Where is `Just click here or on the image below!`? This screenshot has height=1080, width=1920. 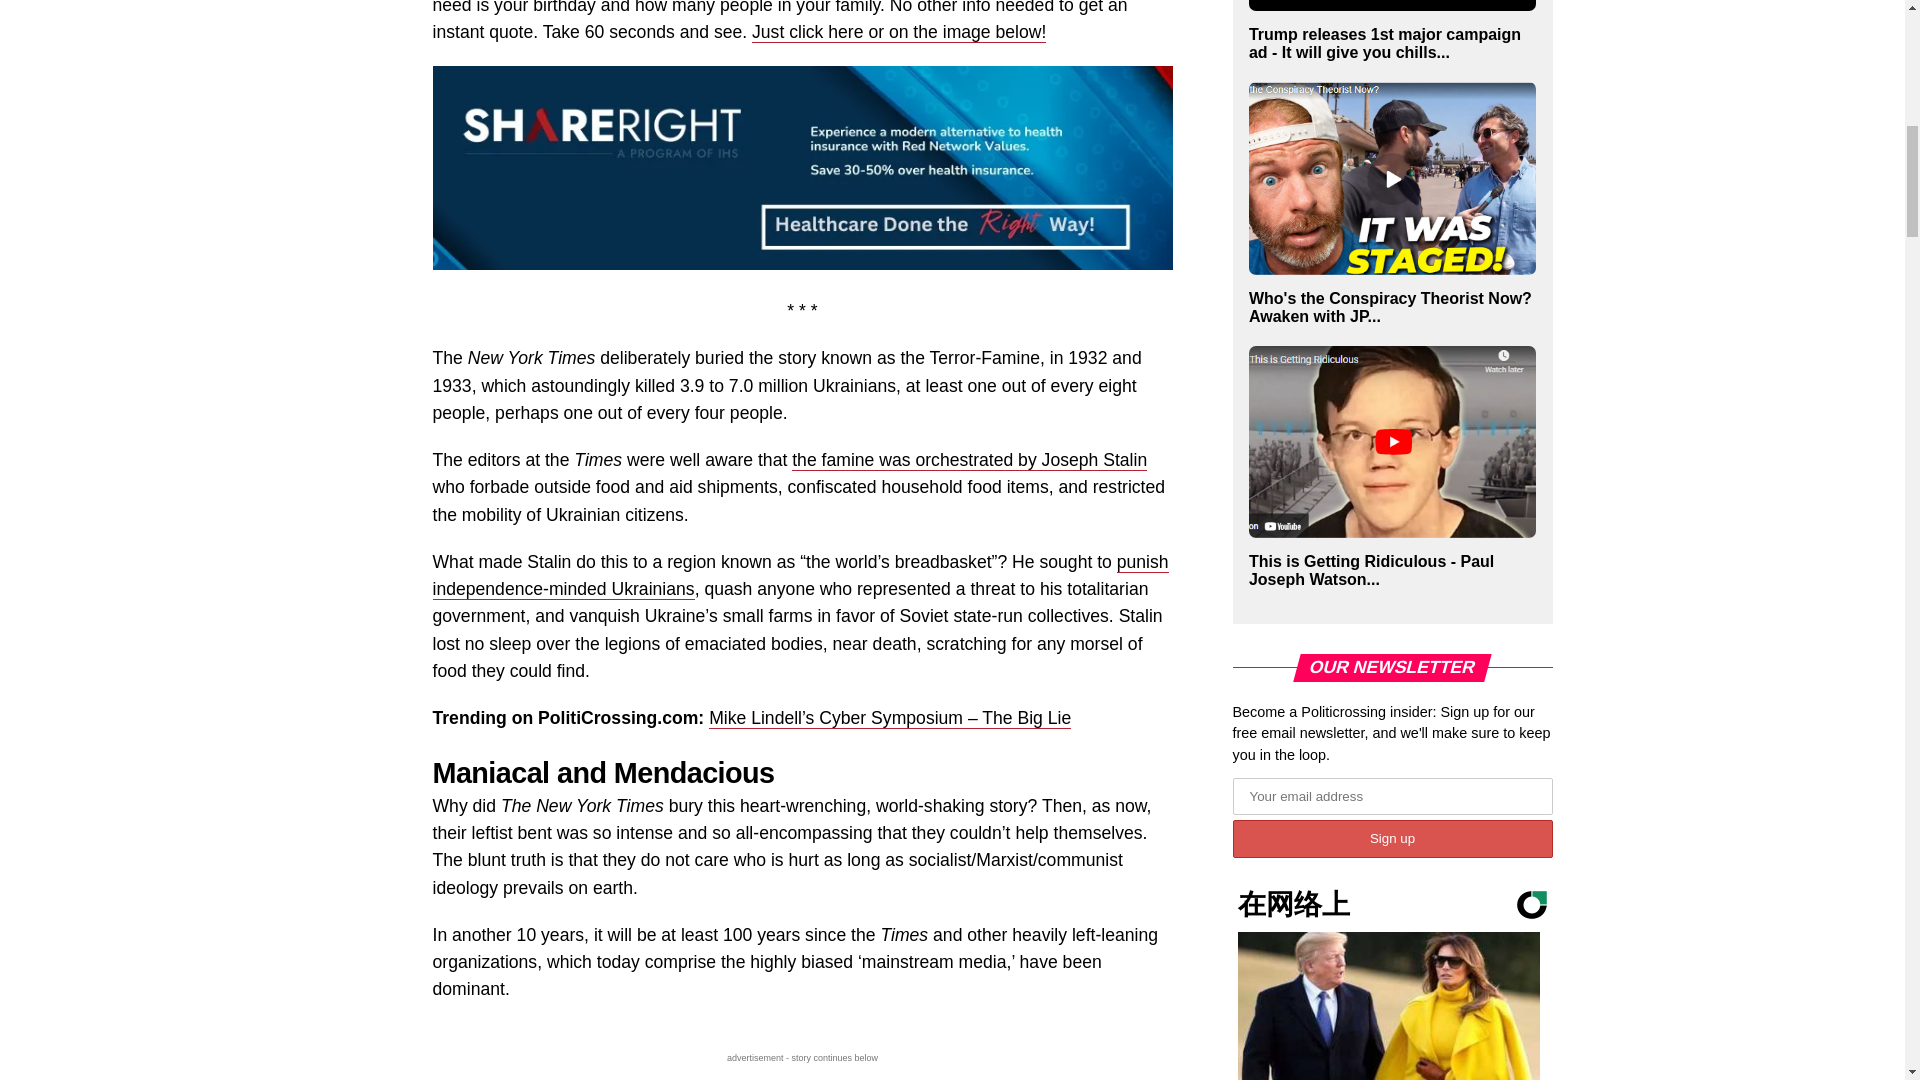
Just click here or on the image below! is located at coordinates (899, 32).